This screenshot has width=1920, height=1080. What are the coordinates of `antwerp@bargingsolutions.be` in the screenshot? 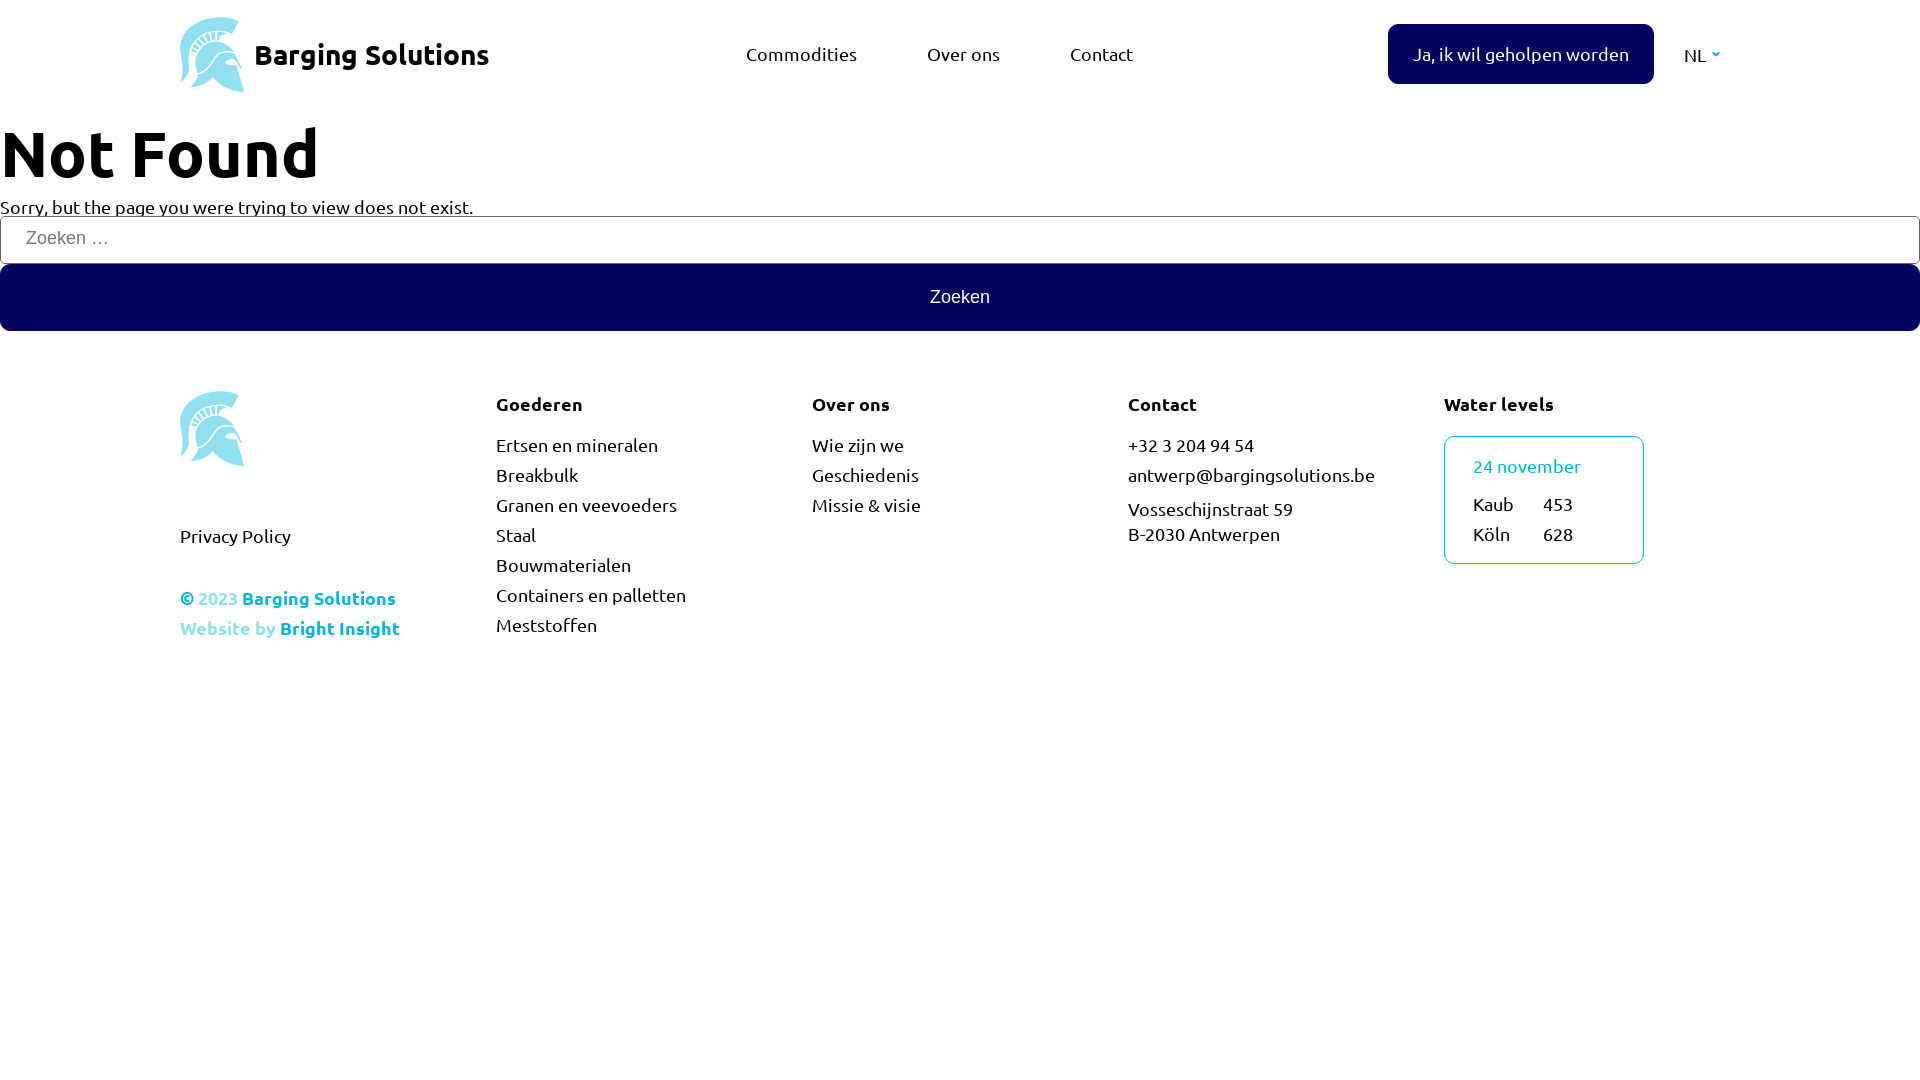 It's located at (1252, 475).